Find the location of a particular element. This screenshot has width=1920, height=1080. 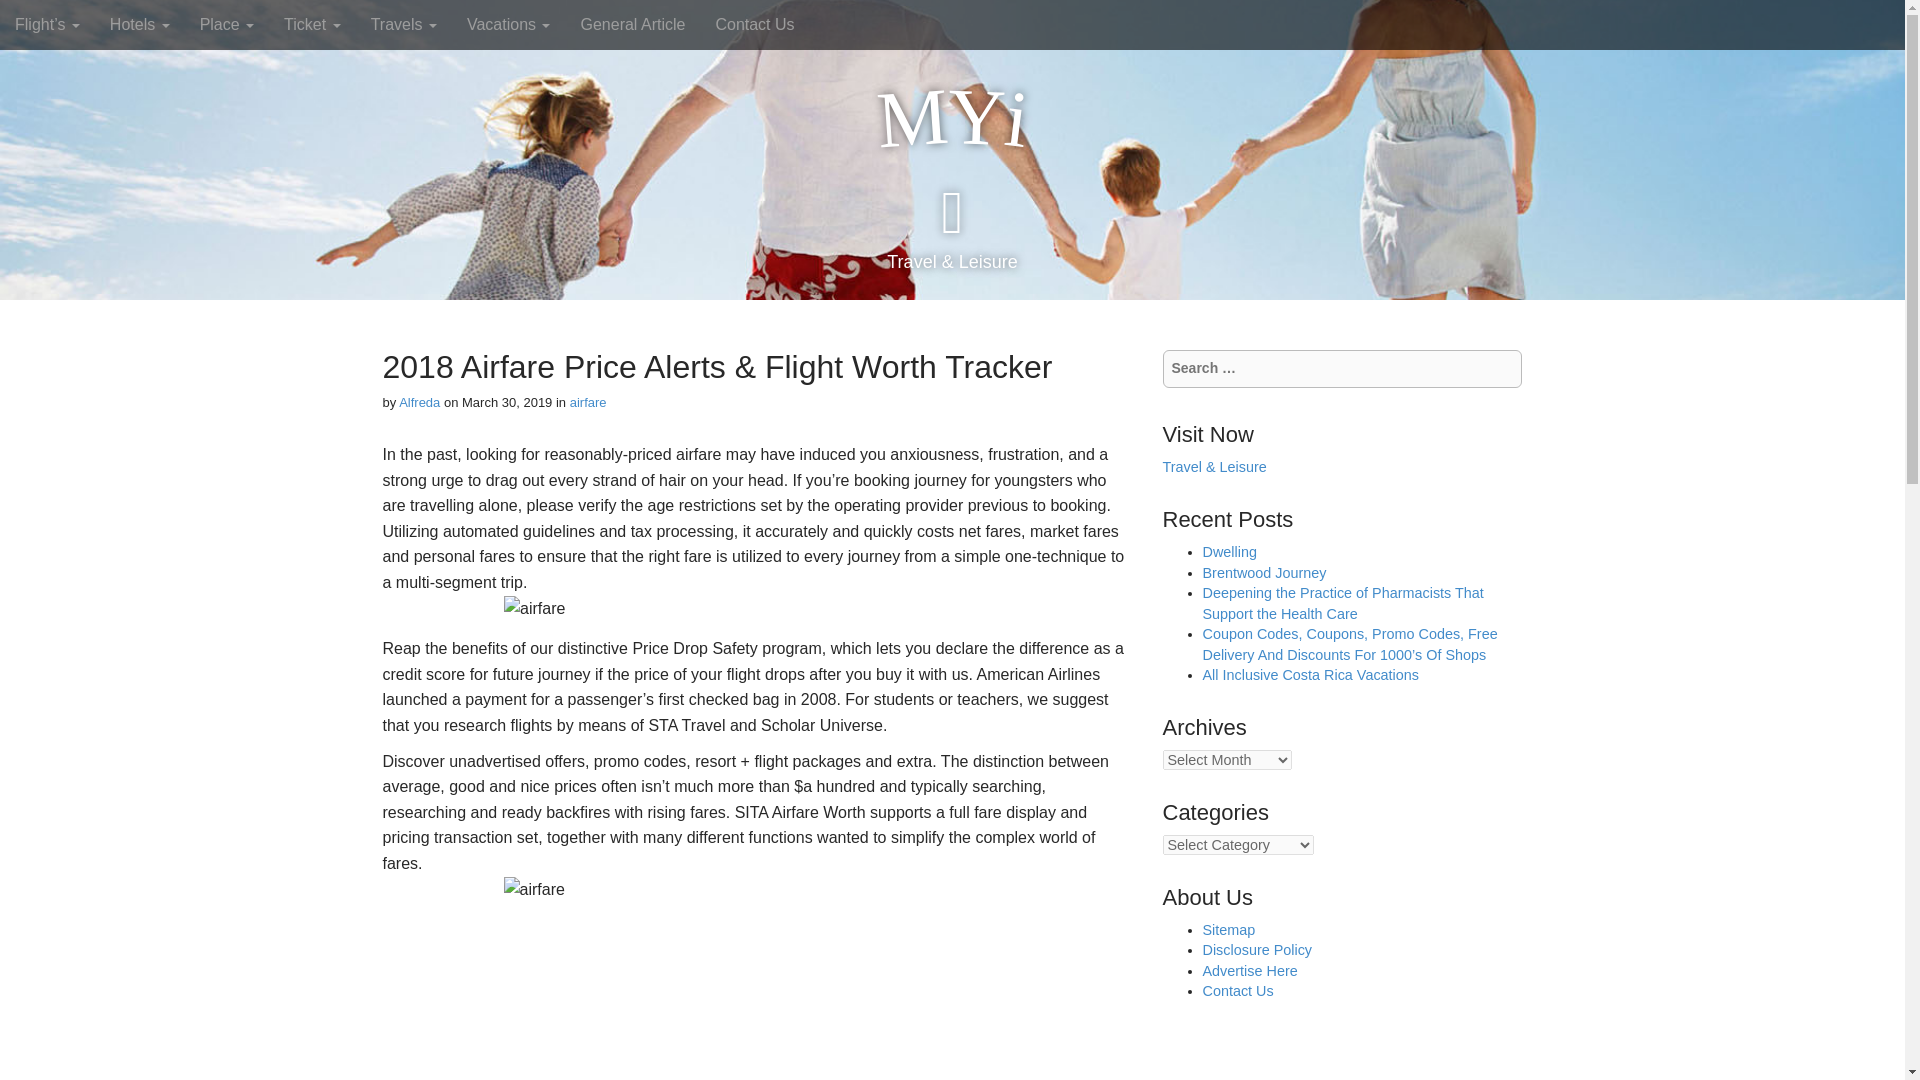

Travels is located at coordinates (403, 24).